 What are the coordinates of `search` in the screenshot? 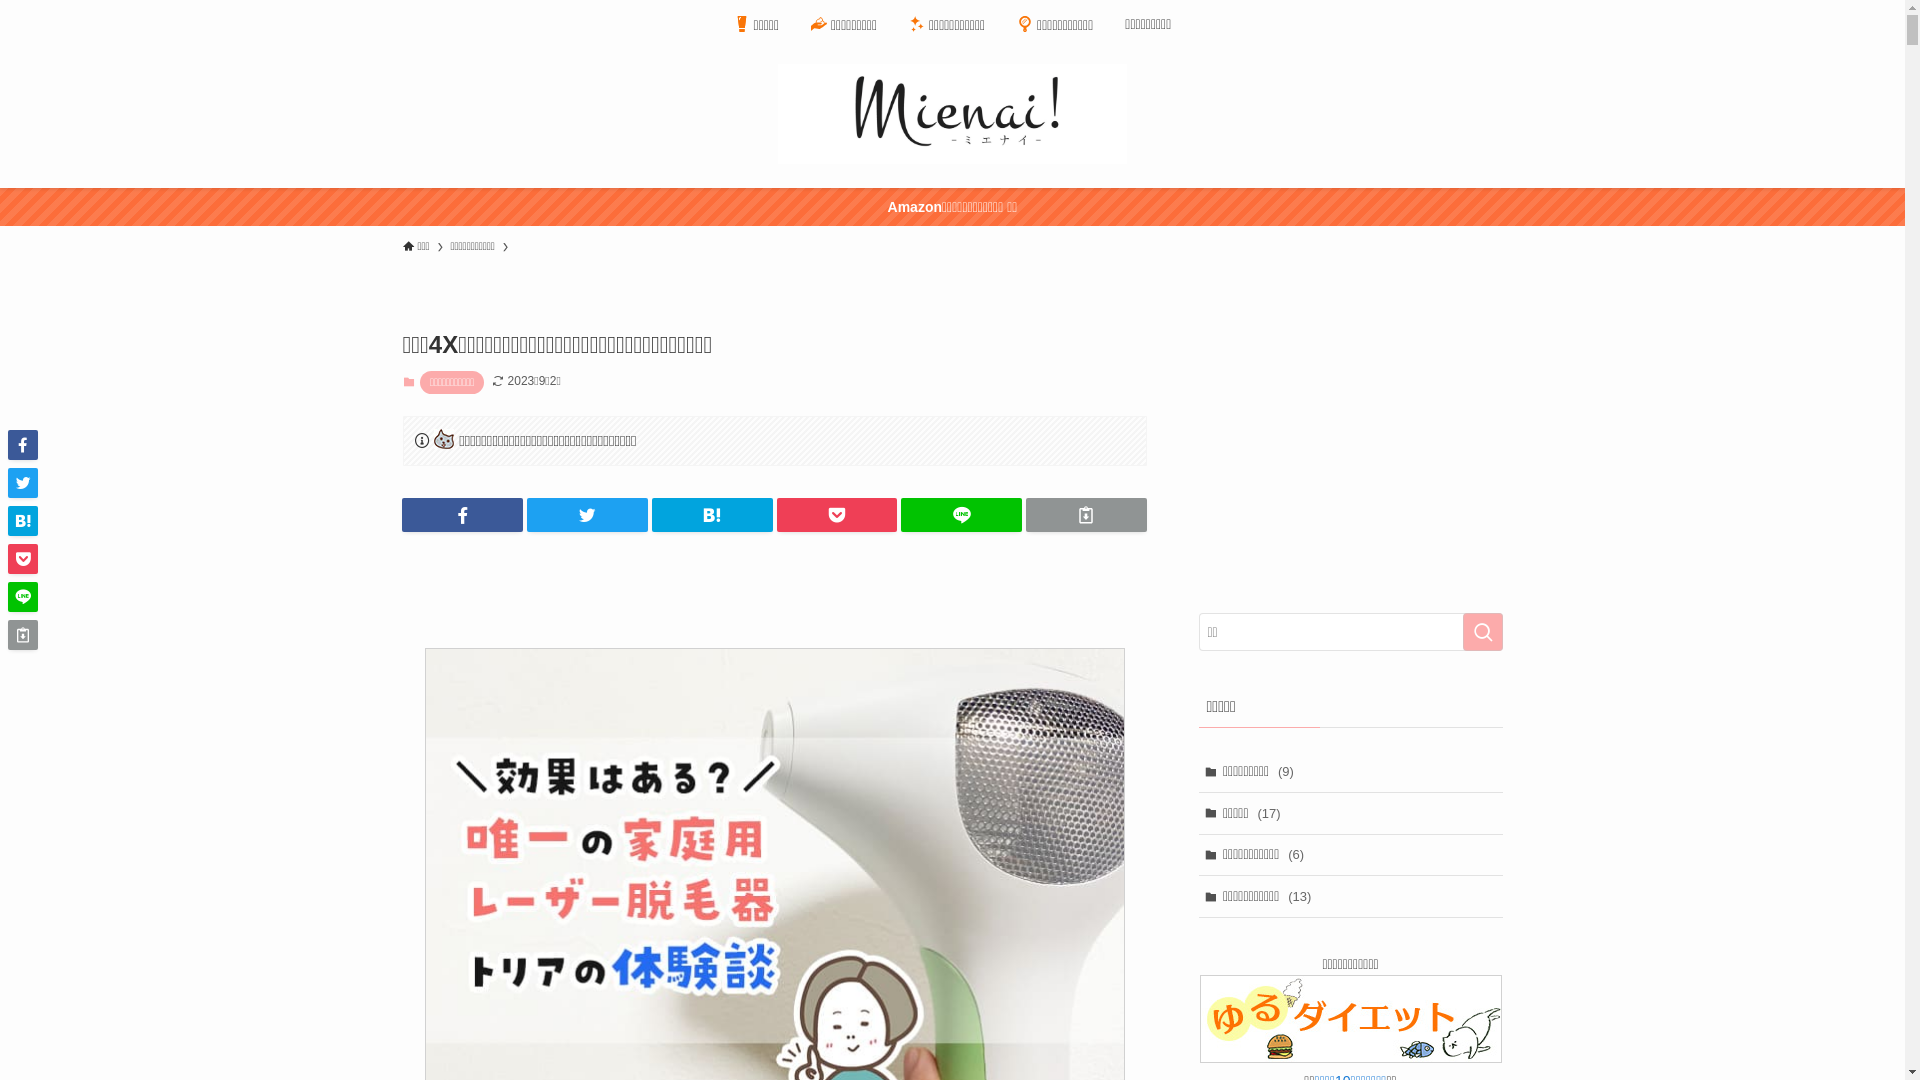 It's located at (1482, 632).